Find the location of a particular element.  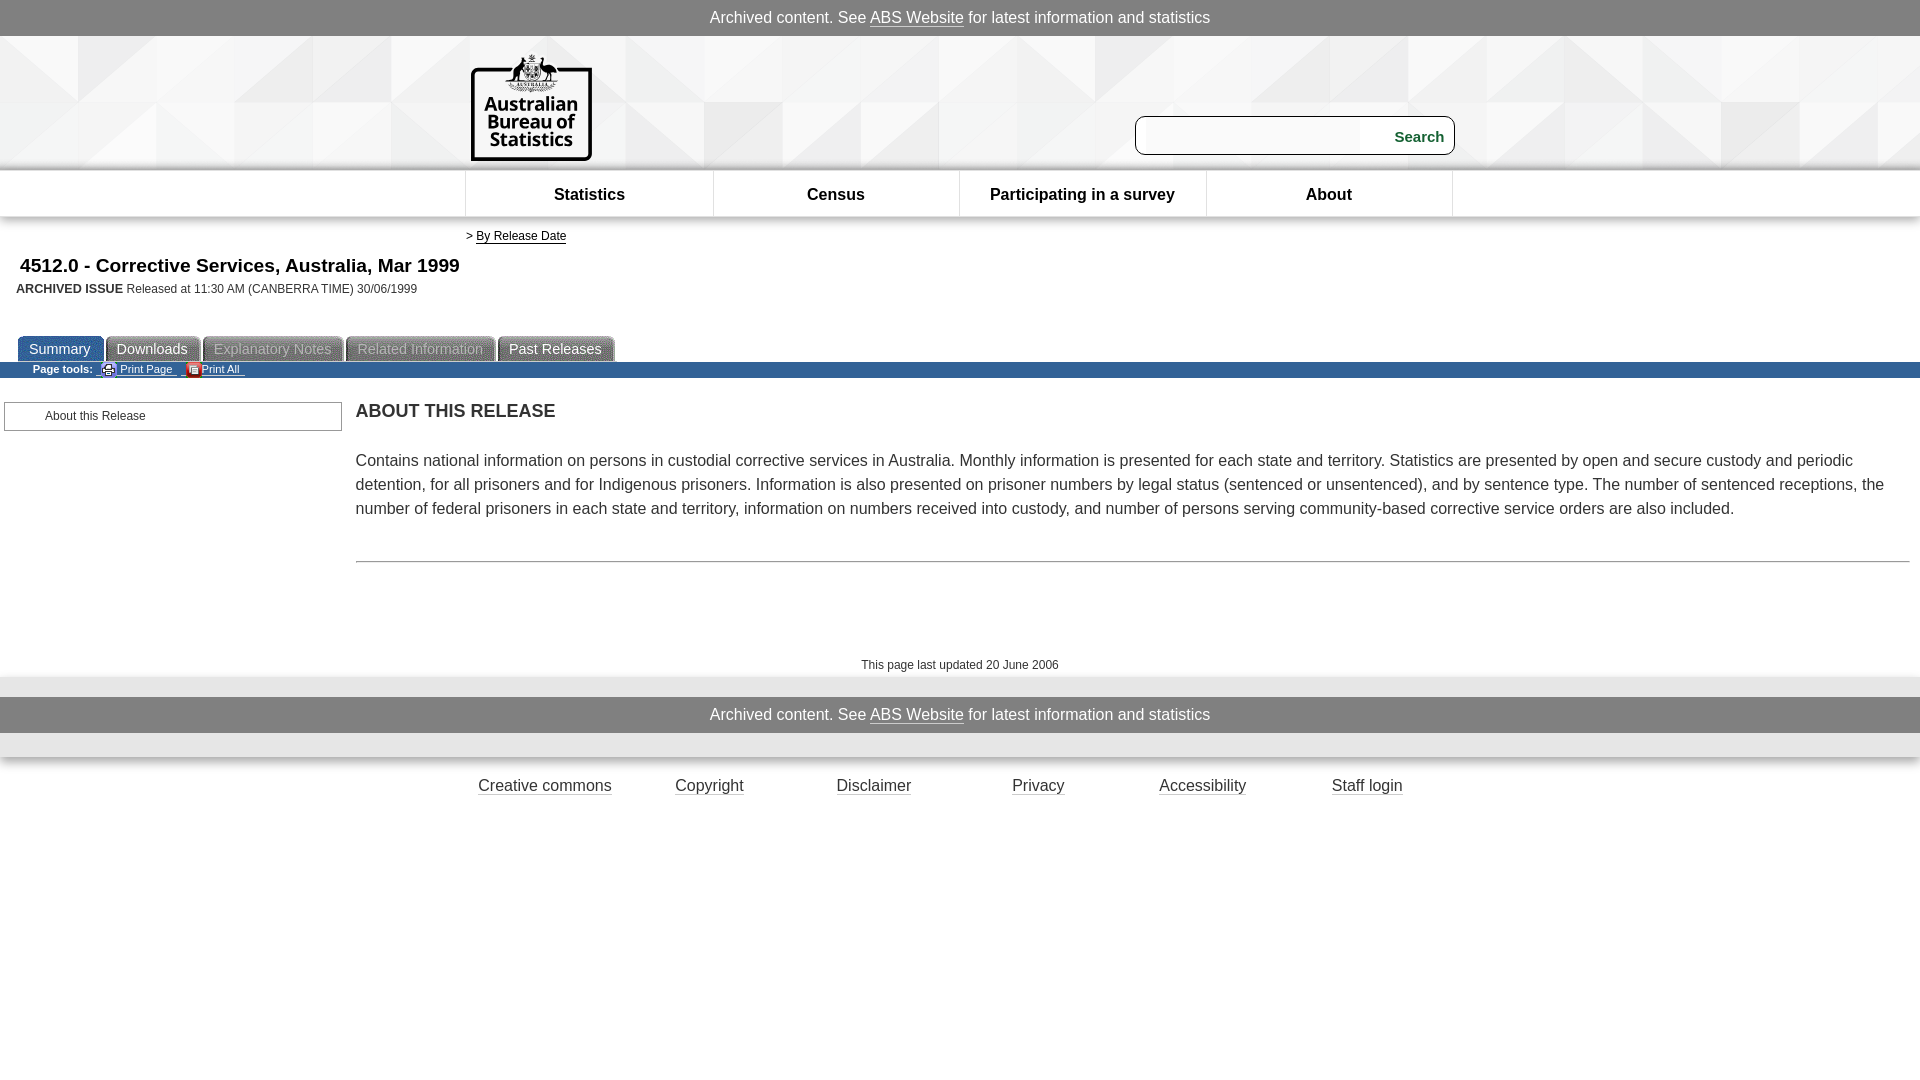

Creative commons is located at coordinates (544, 785).